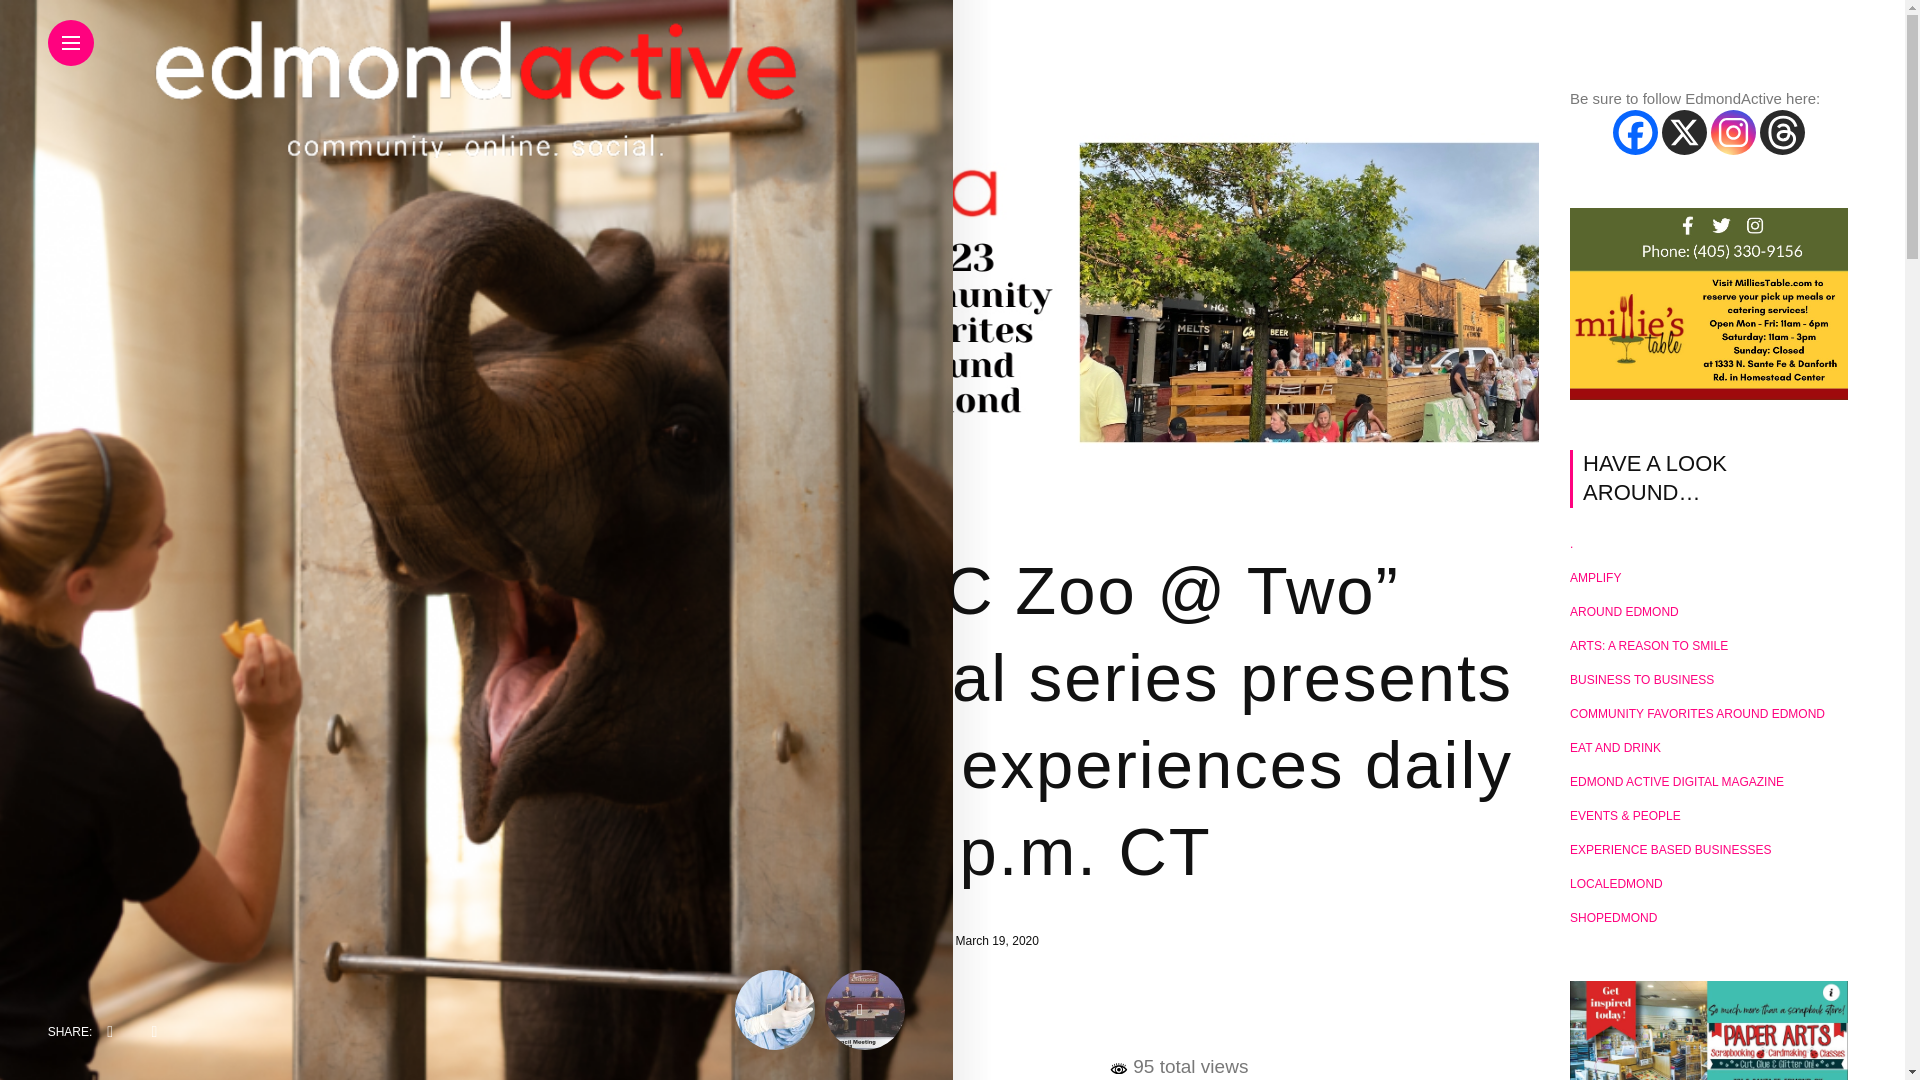 The image size is (1920, 1080). I want to click on X, so click(892, 1025).